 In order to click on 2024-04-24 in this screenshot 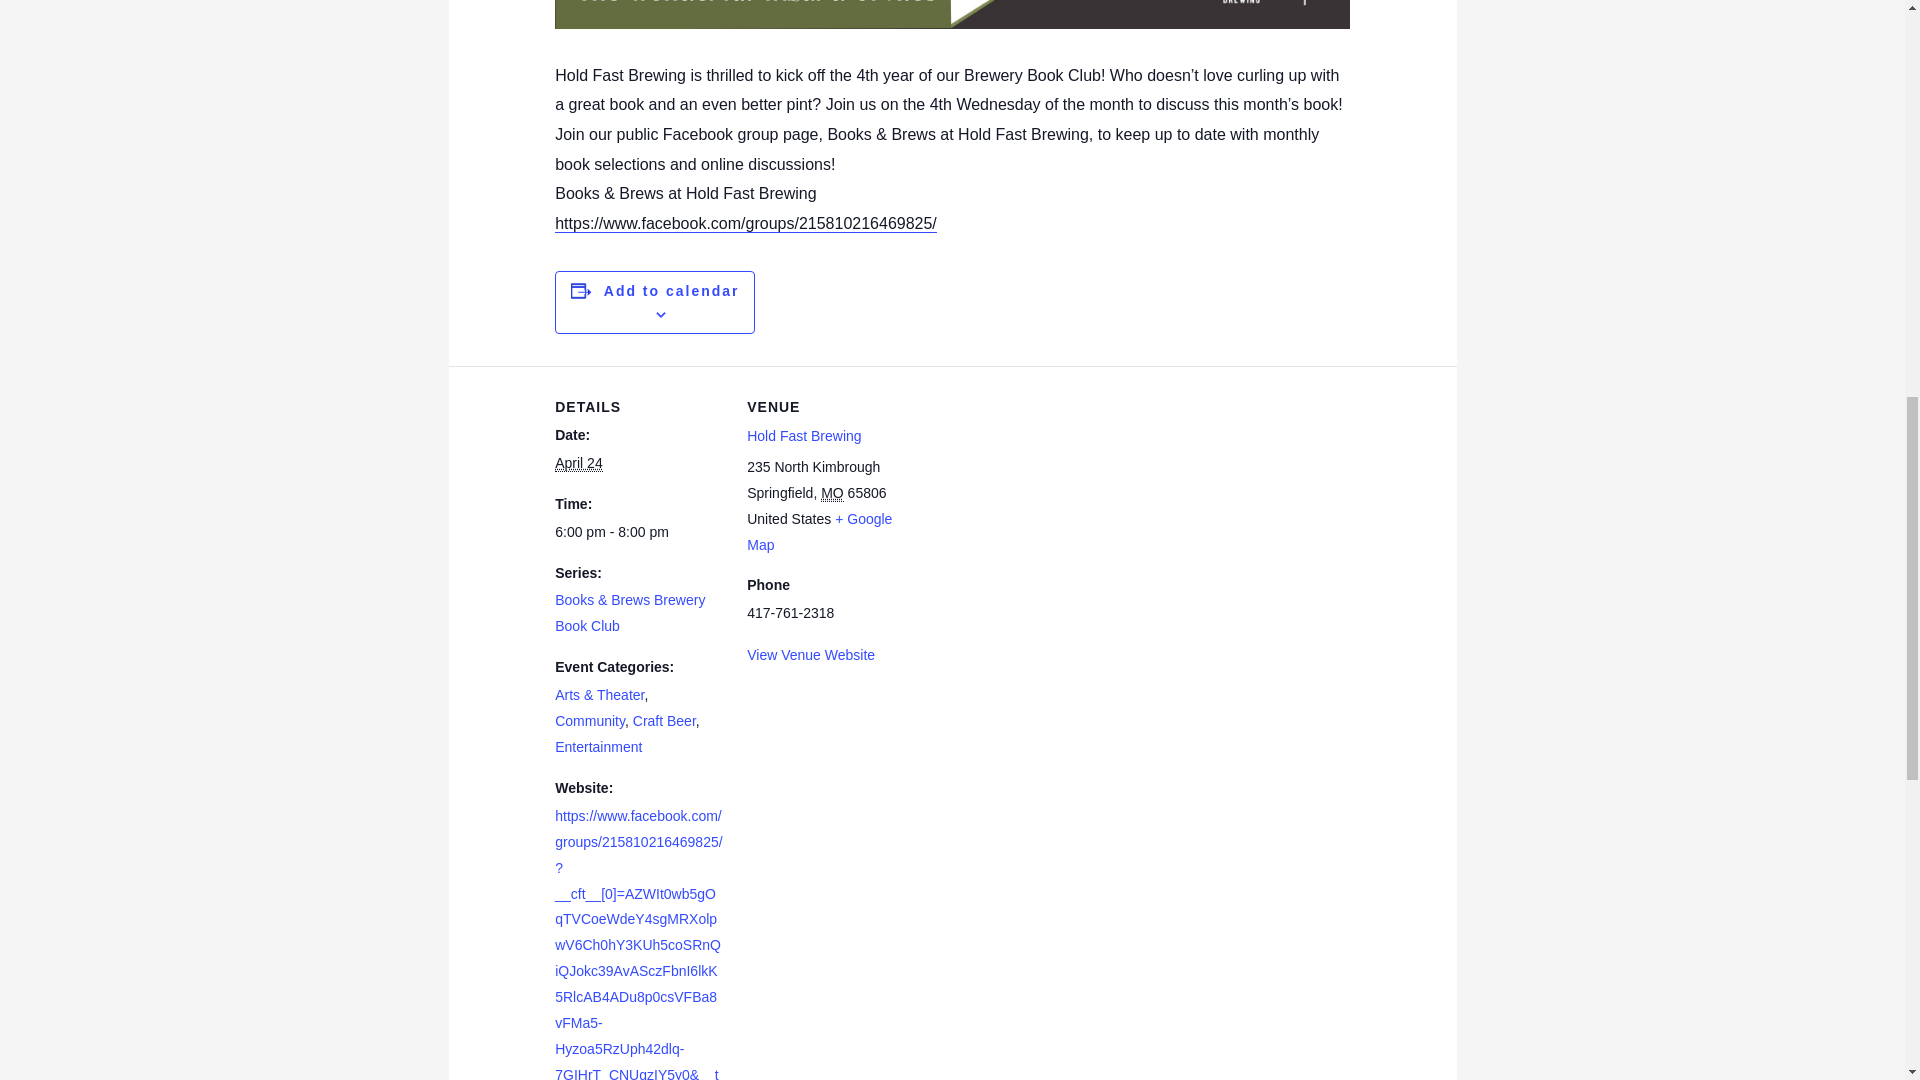, I will do `click(578, 462)`.